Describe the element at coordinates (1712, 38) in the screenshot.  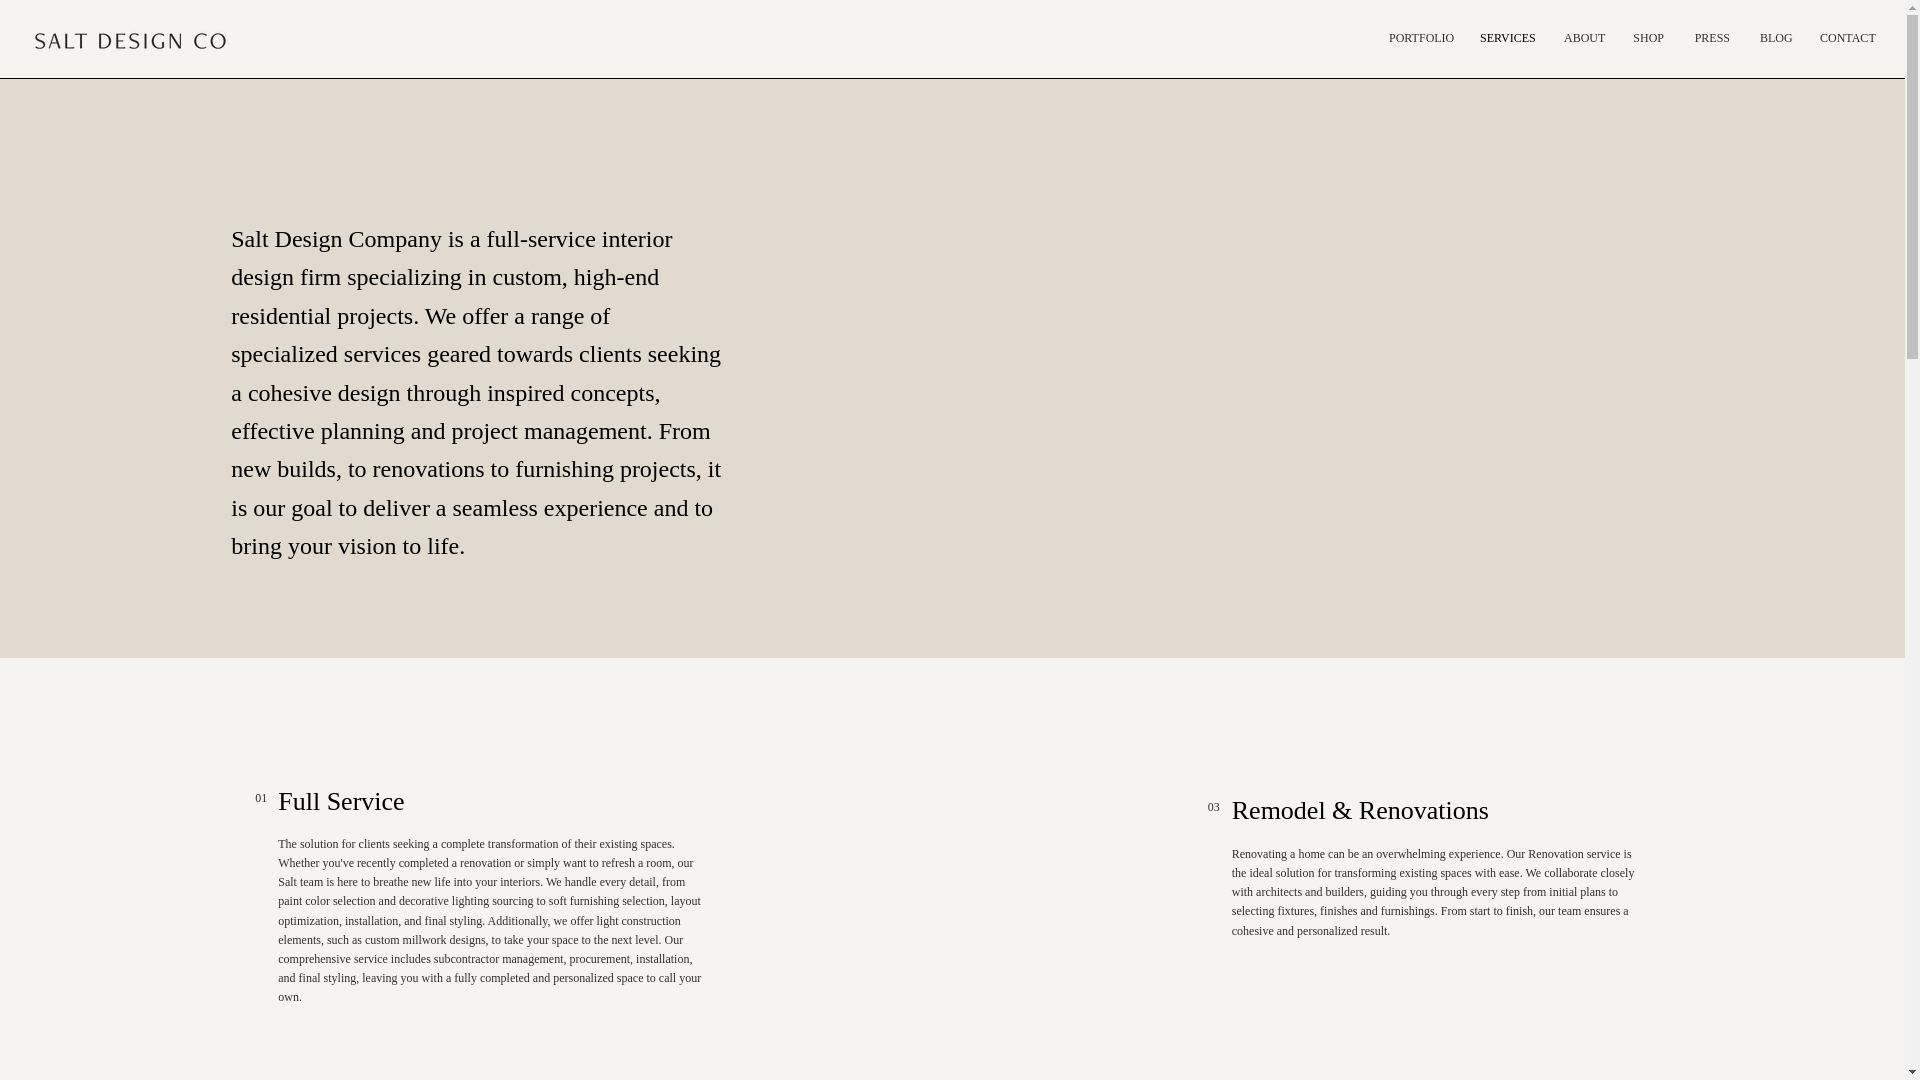
I see `PRESS` at that location.